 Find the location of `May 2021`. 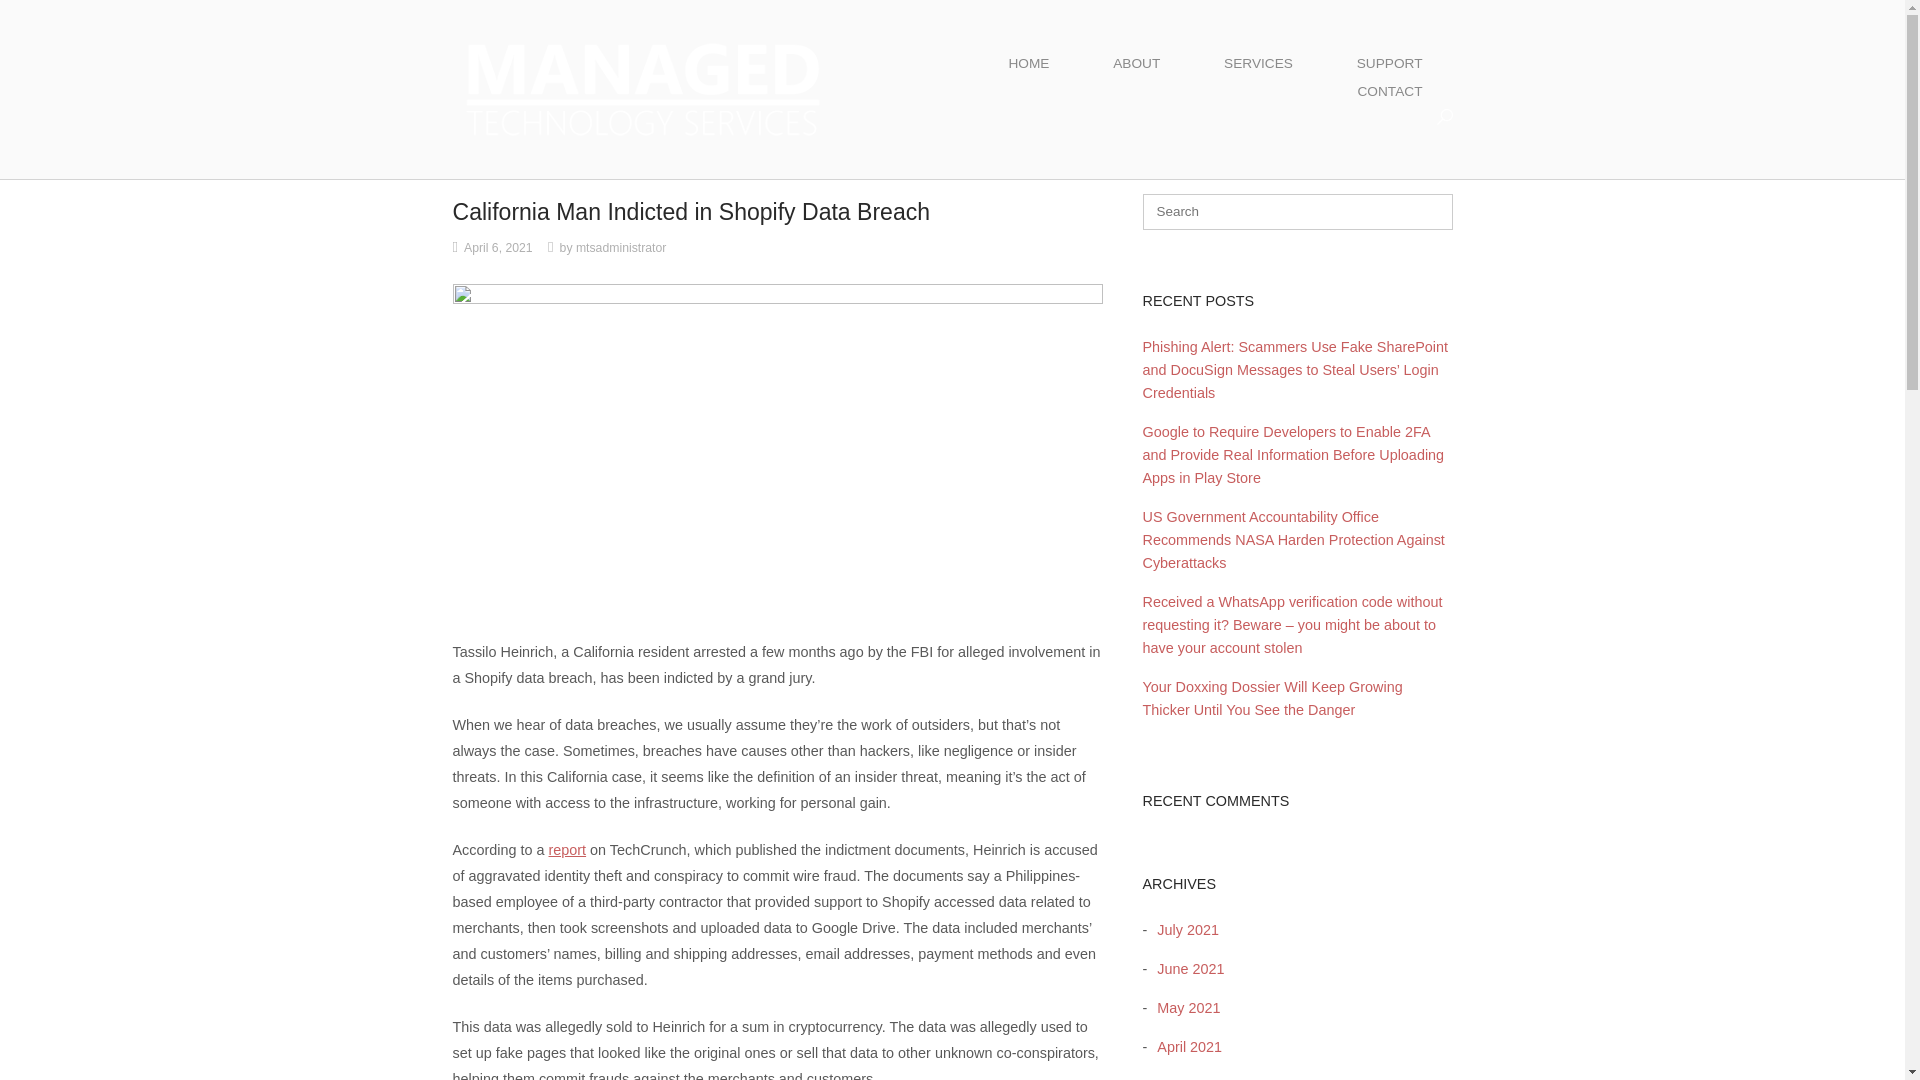

May 2021 is located at coordinates (1182, 1008).